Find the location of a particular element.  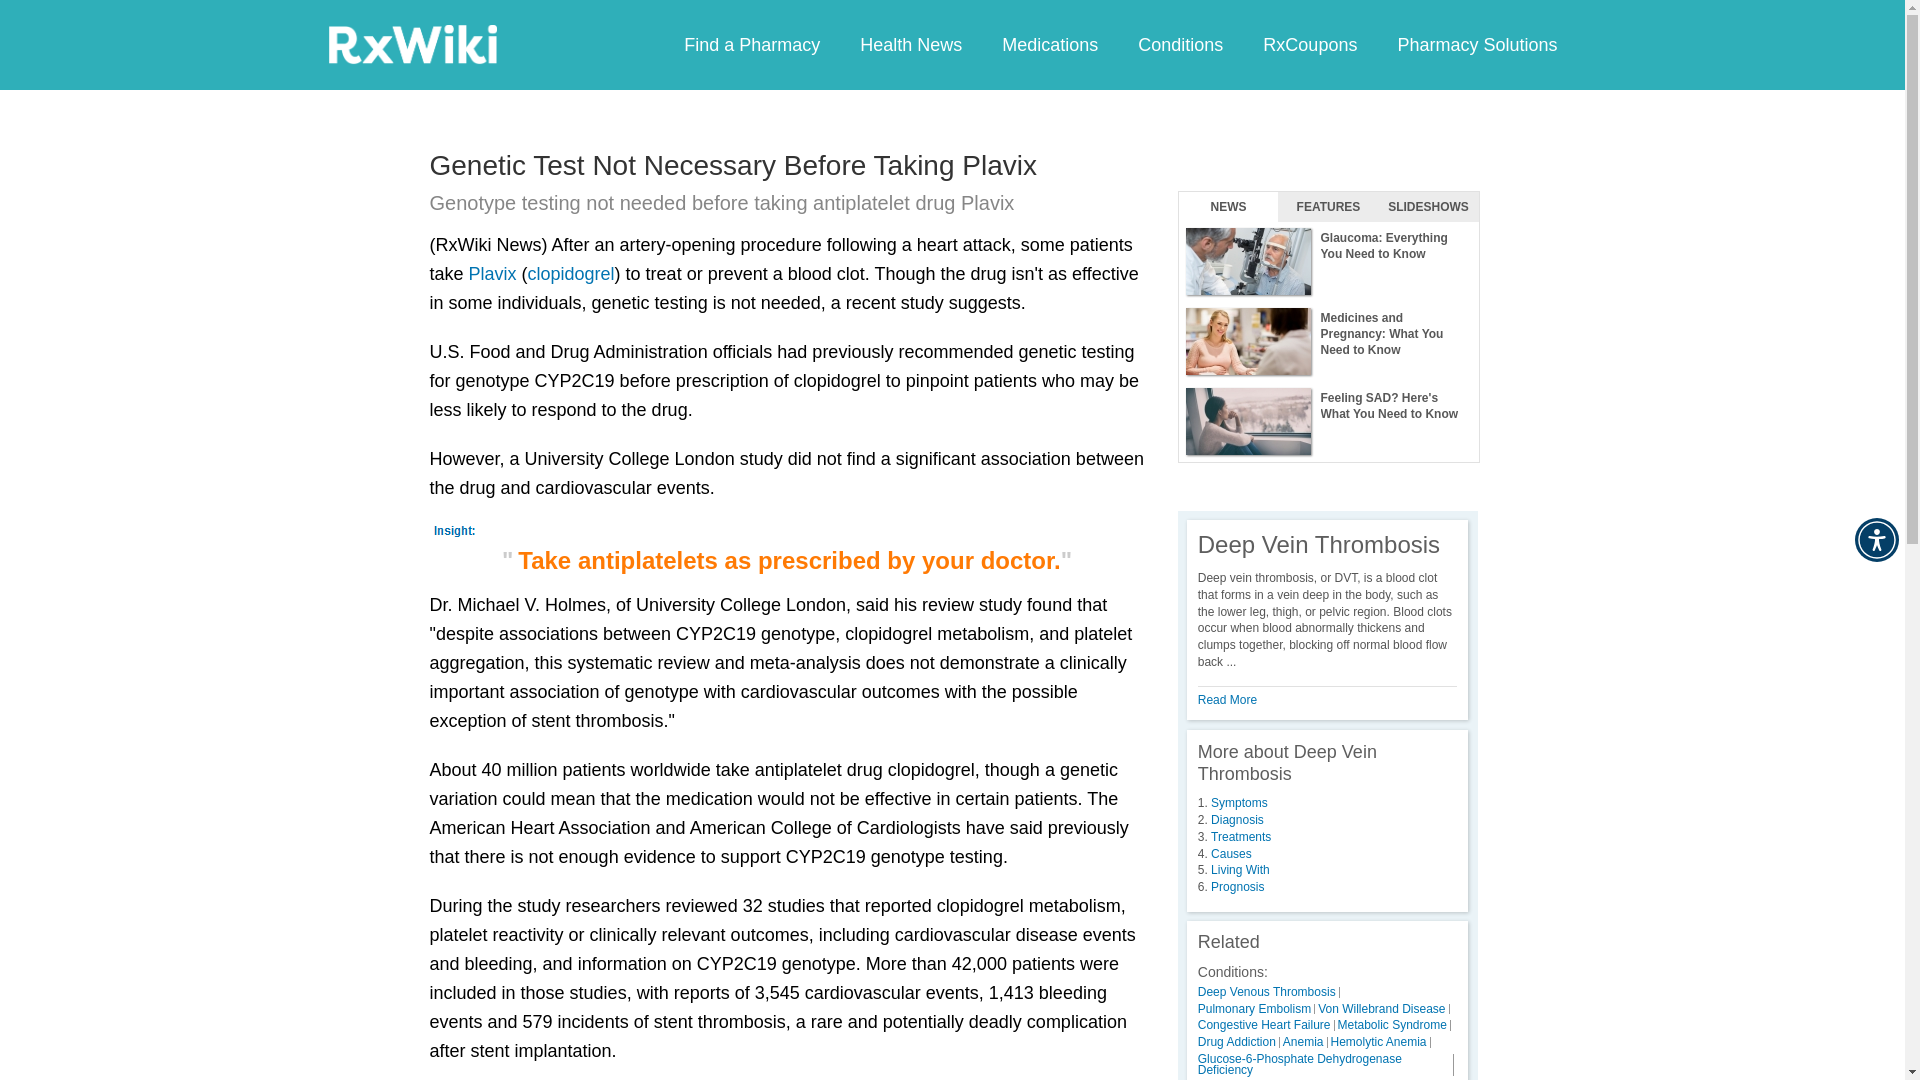

Medications is located at coordinates (1049, 44).